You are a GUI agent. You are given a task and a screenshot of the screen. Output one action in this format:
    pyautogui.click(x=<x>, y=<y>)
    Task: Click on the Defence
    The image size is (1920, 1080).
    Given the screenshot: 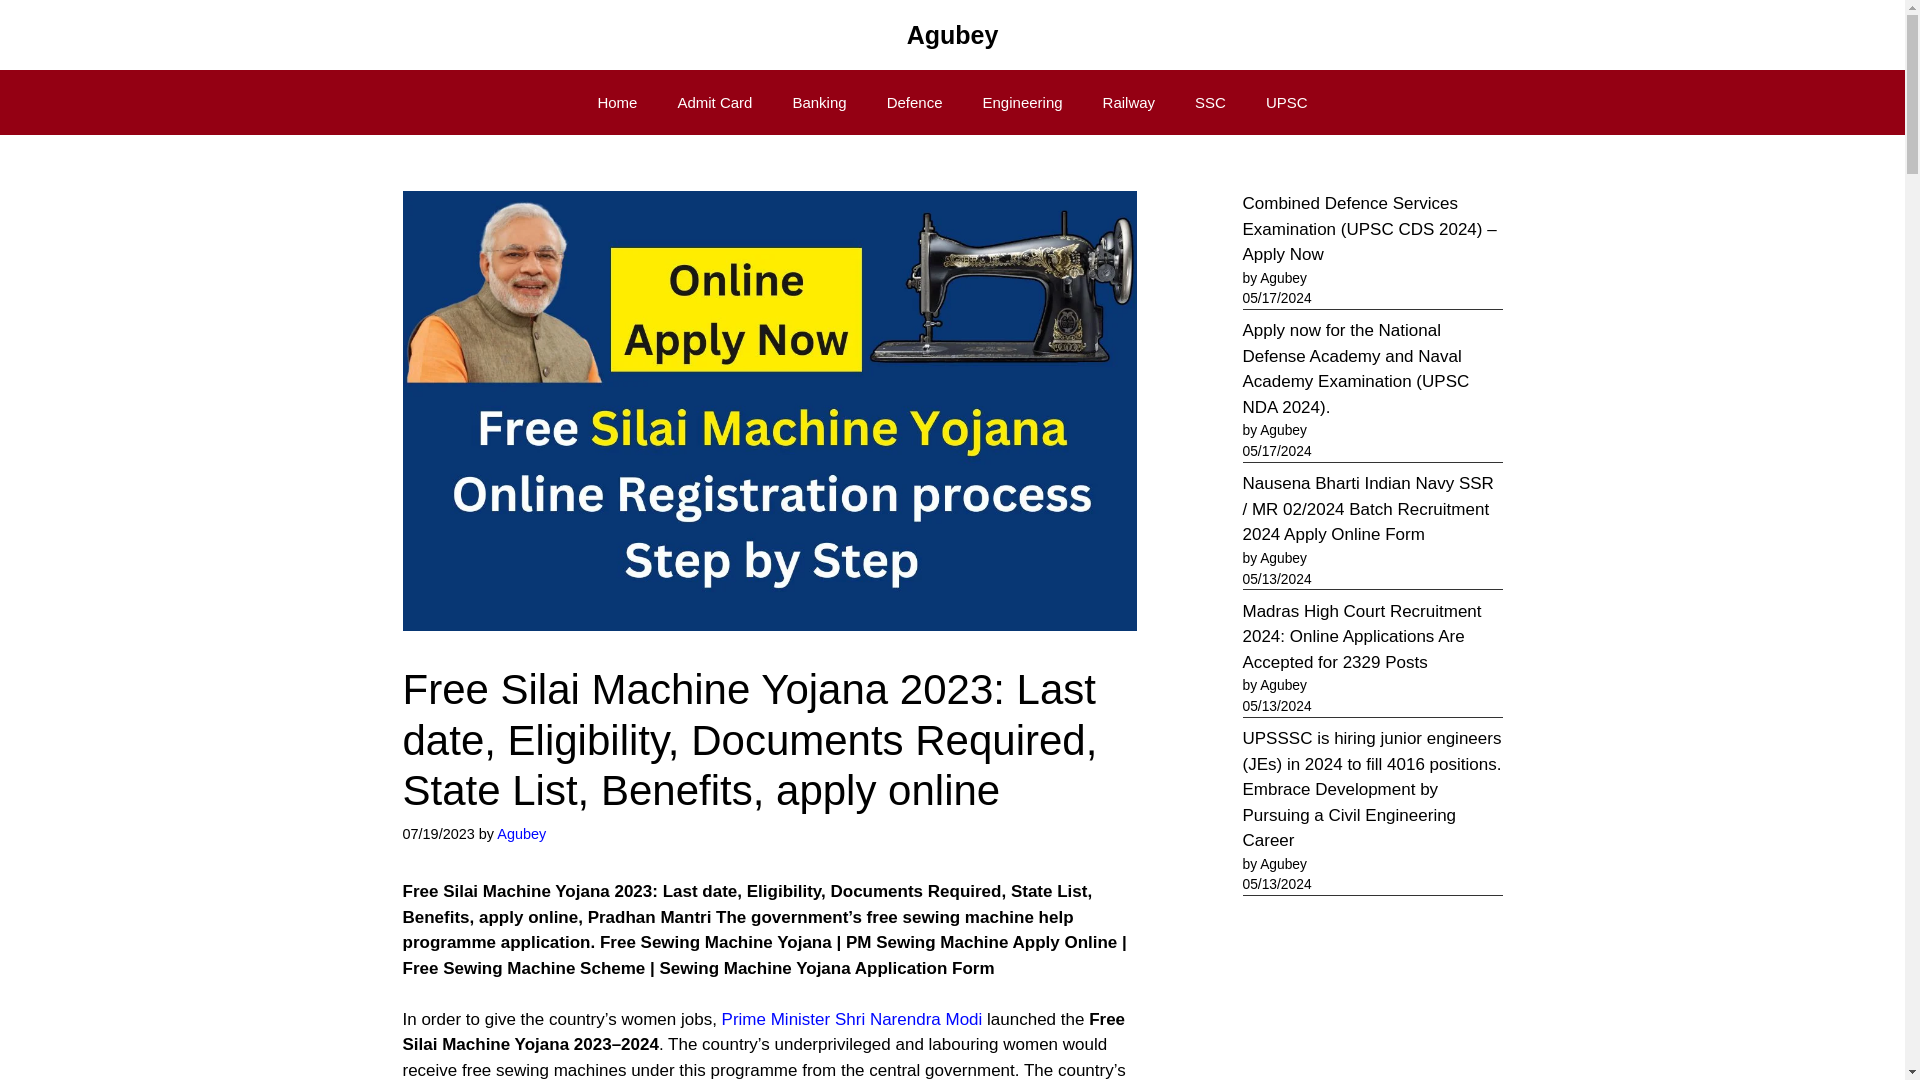 What is the action you would take?
    pyautogui.click(x=915, y=102)
    